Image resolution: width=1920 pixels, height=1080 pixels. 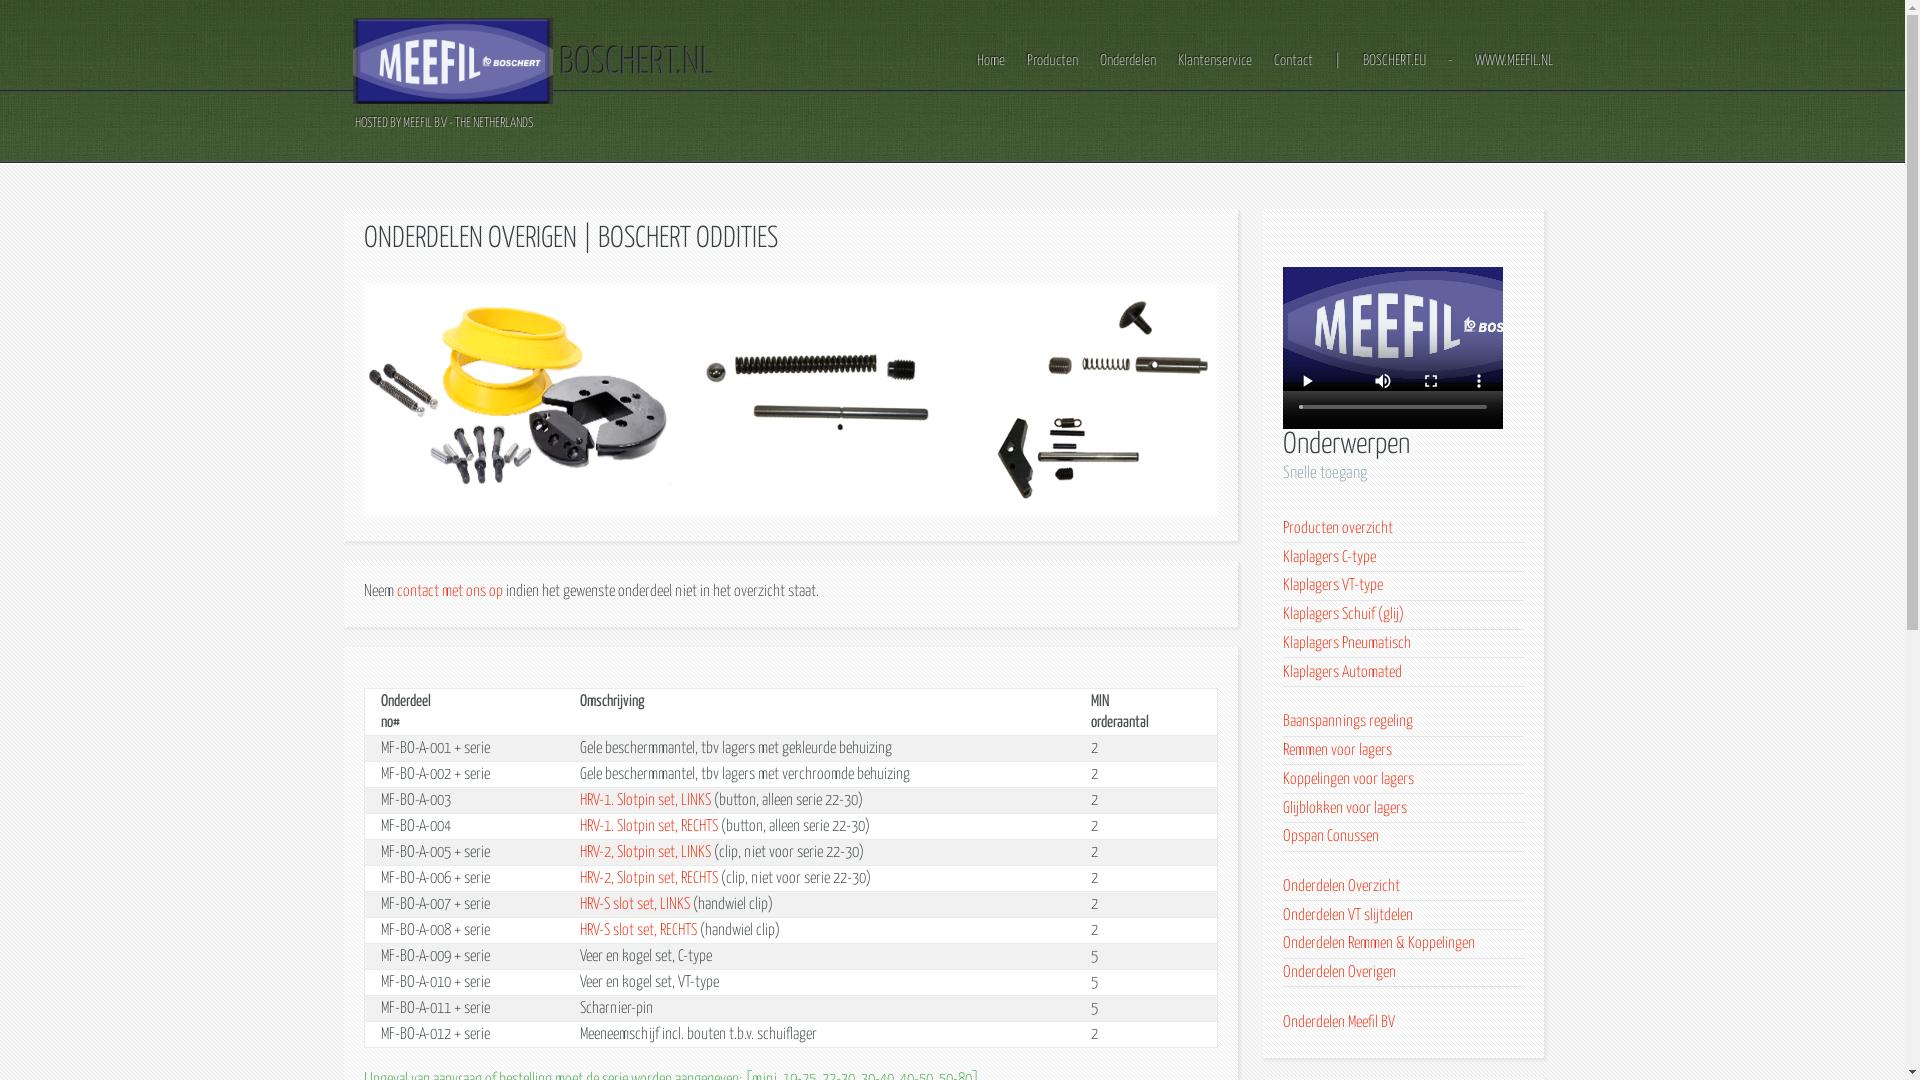 What do you see at coordinates (1331, 836) in the screenshot?
I see `Opspan Conussen` at bounding box center [1331, 836].